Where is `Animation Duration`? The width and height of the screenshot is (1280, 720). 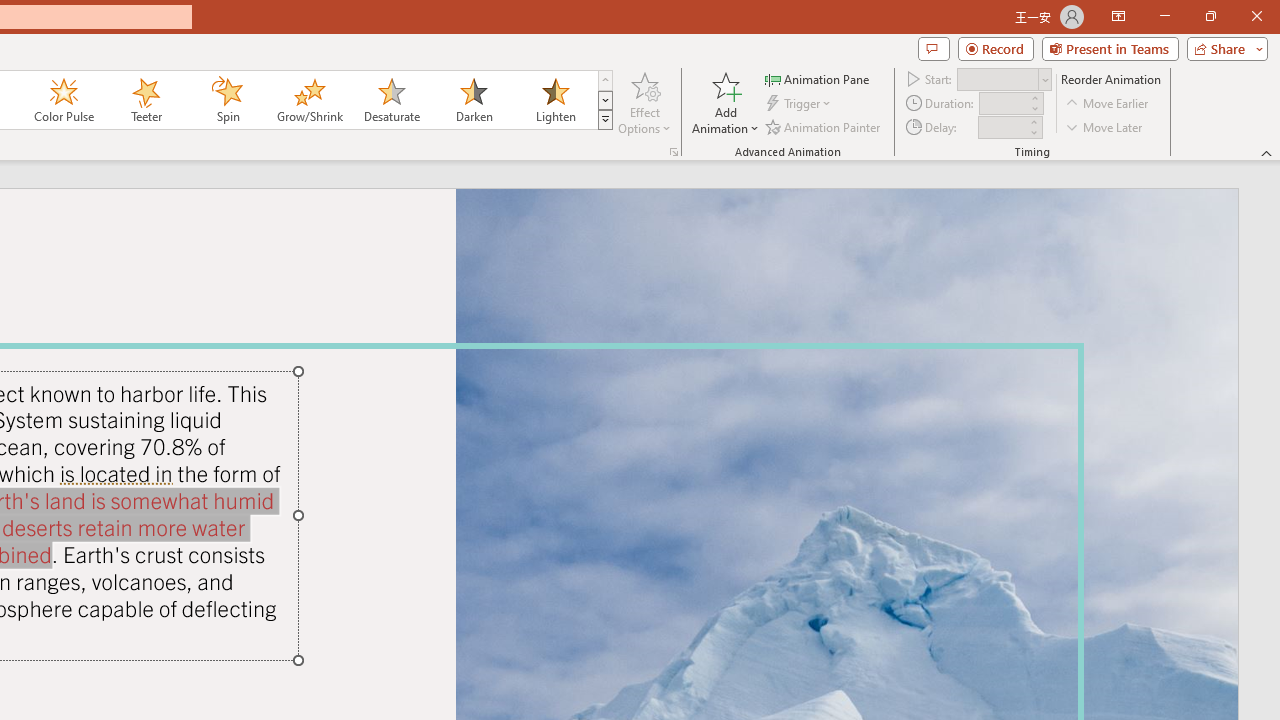
Animation Duration is located at coordinates (1003, 104).